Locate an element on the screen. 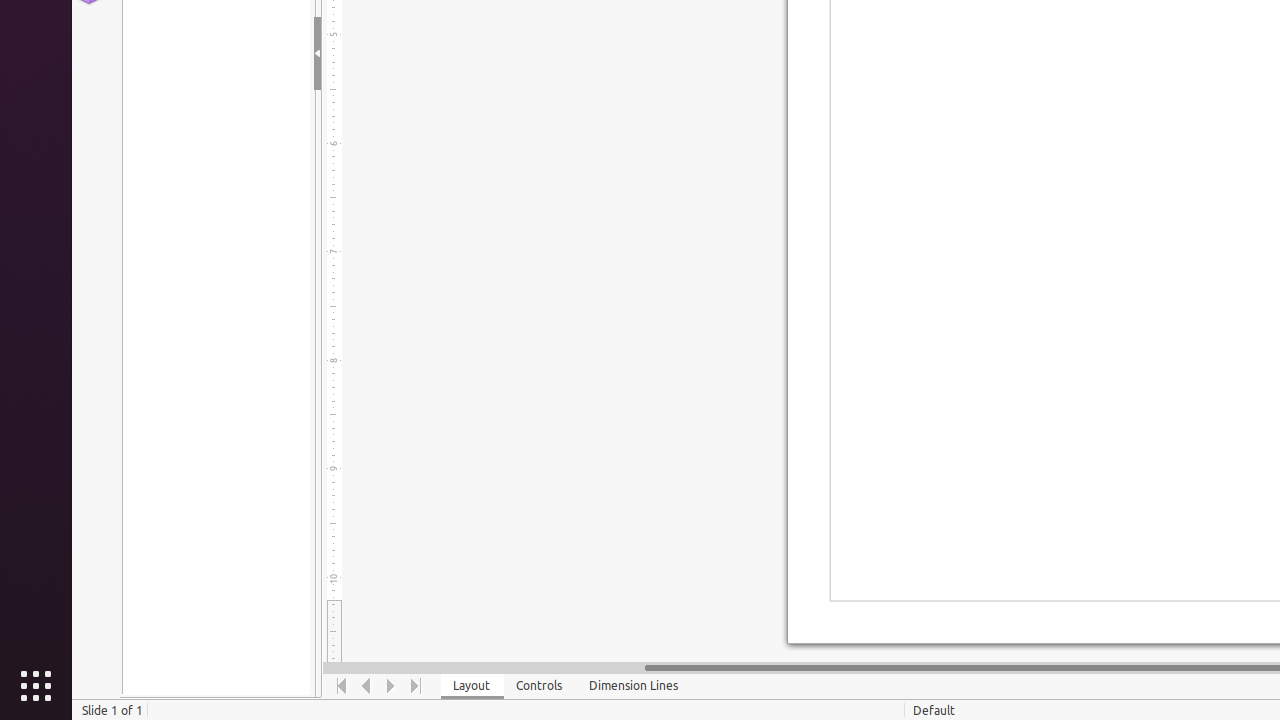 This screenshot has width=1280, height=720. Move To End is located at coordinates (416, 686).